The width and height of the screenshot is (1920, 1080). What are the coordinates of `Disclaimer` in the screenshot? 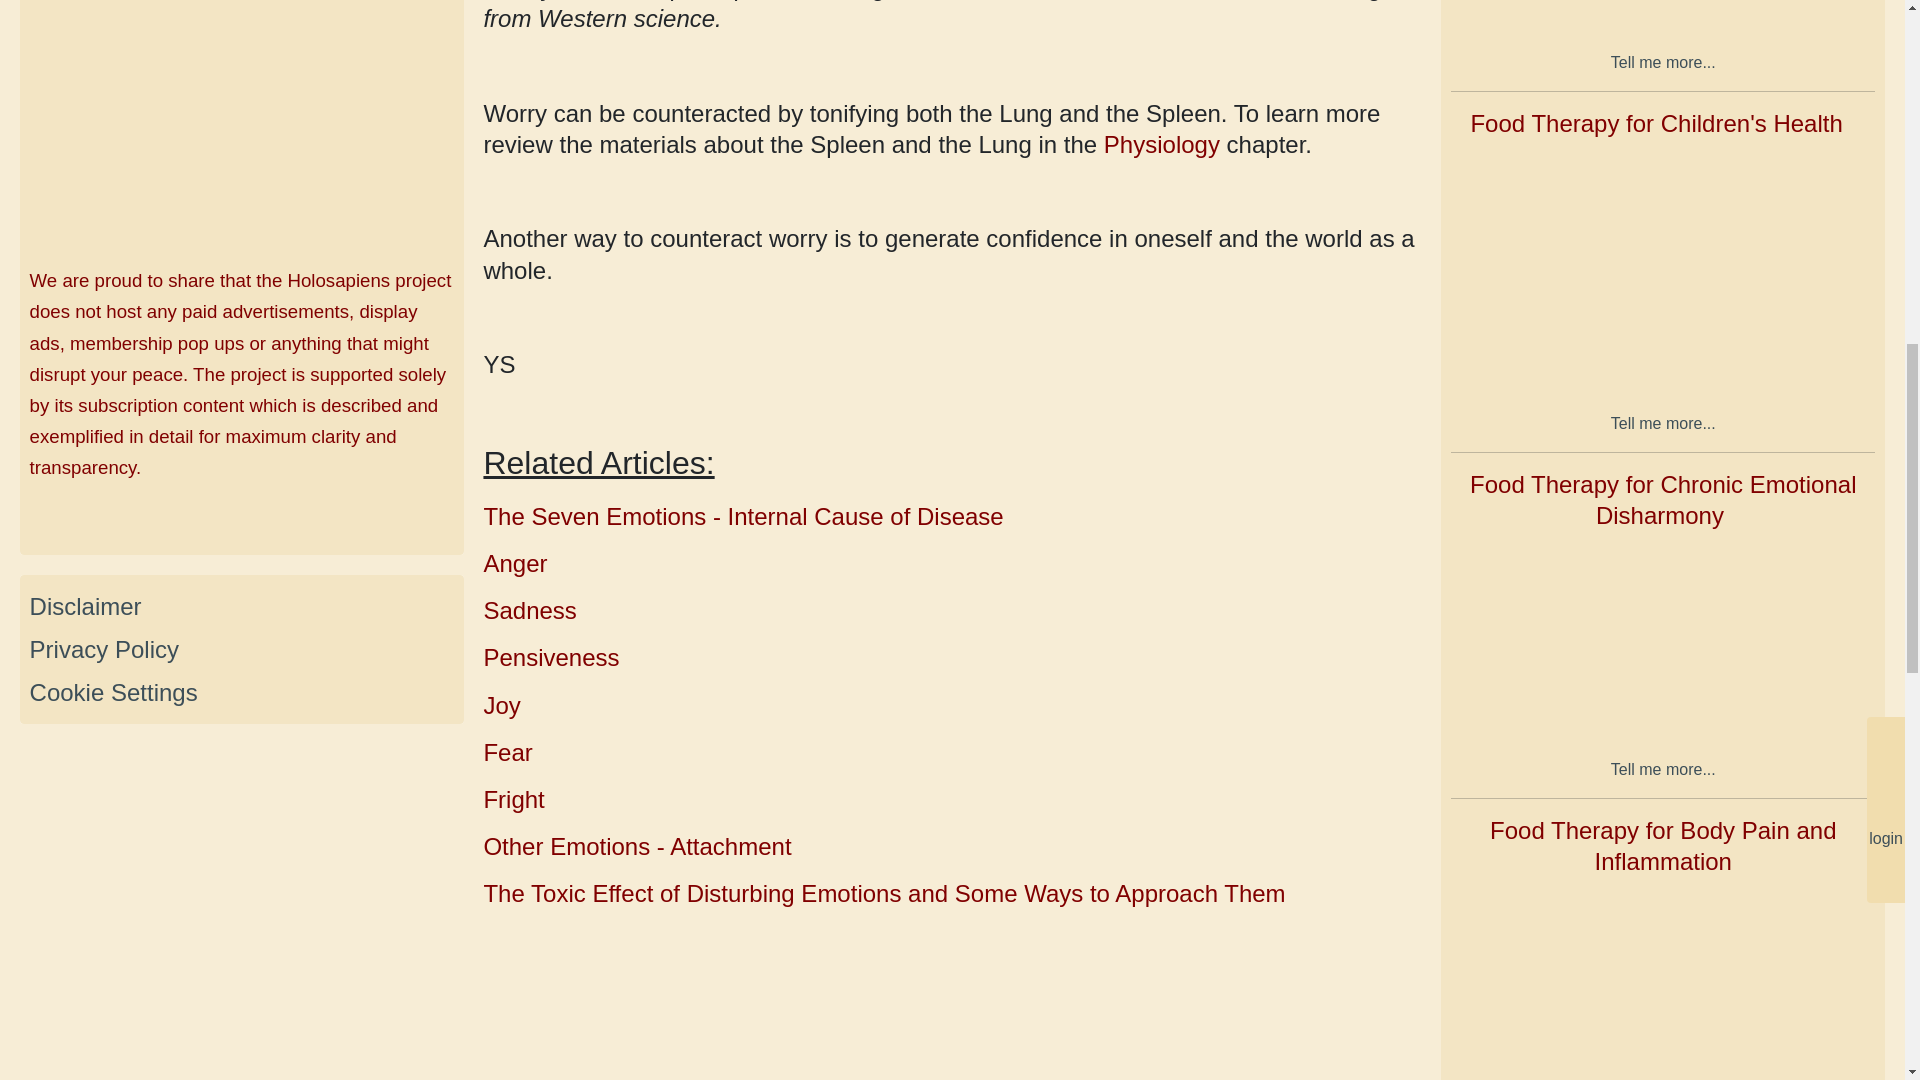 It's located at (86, 606).